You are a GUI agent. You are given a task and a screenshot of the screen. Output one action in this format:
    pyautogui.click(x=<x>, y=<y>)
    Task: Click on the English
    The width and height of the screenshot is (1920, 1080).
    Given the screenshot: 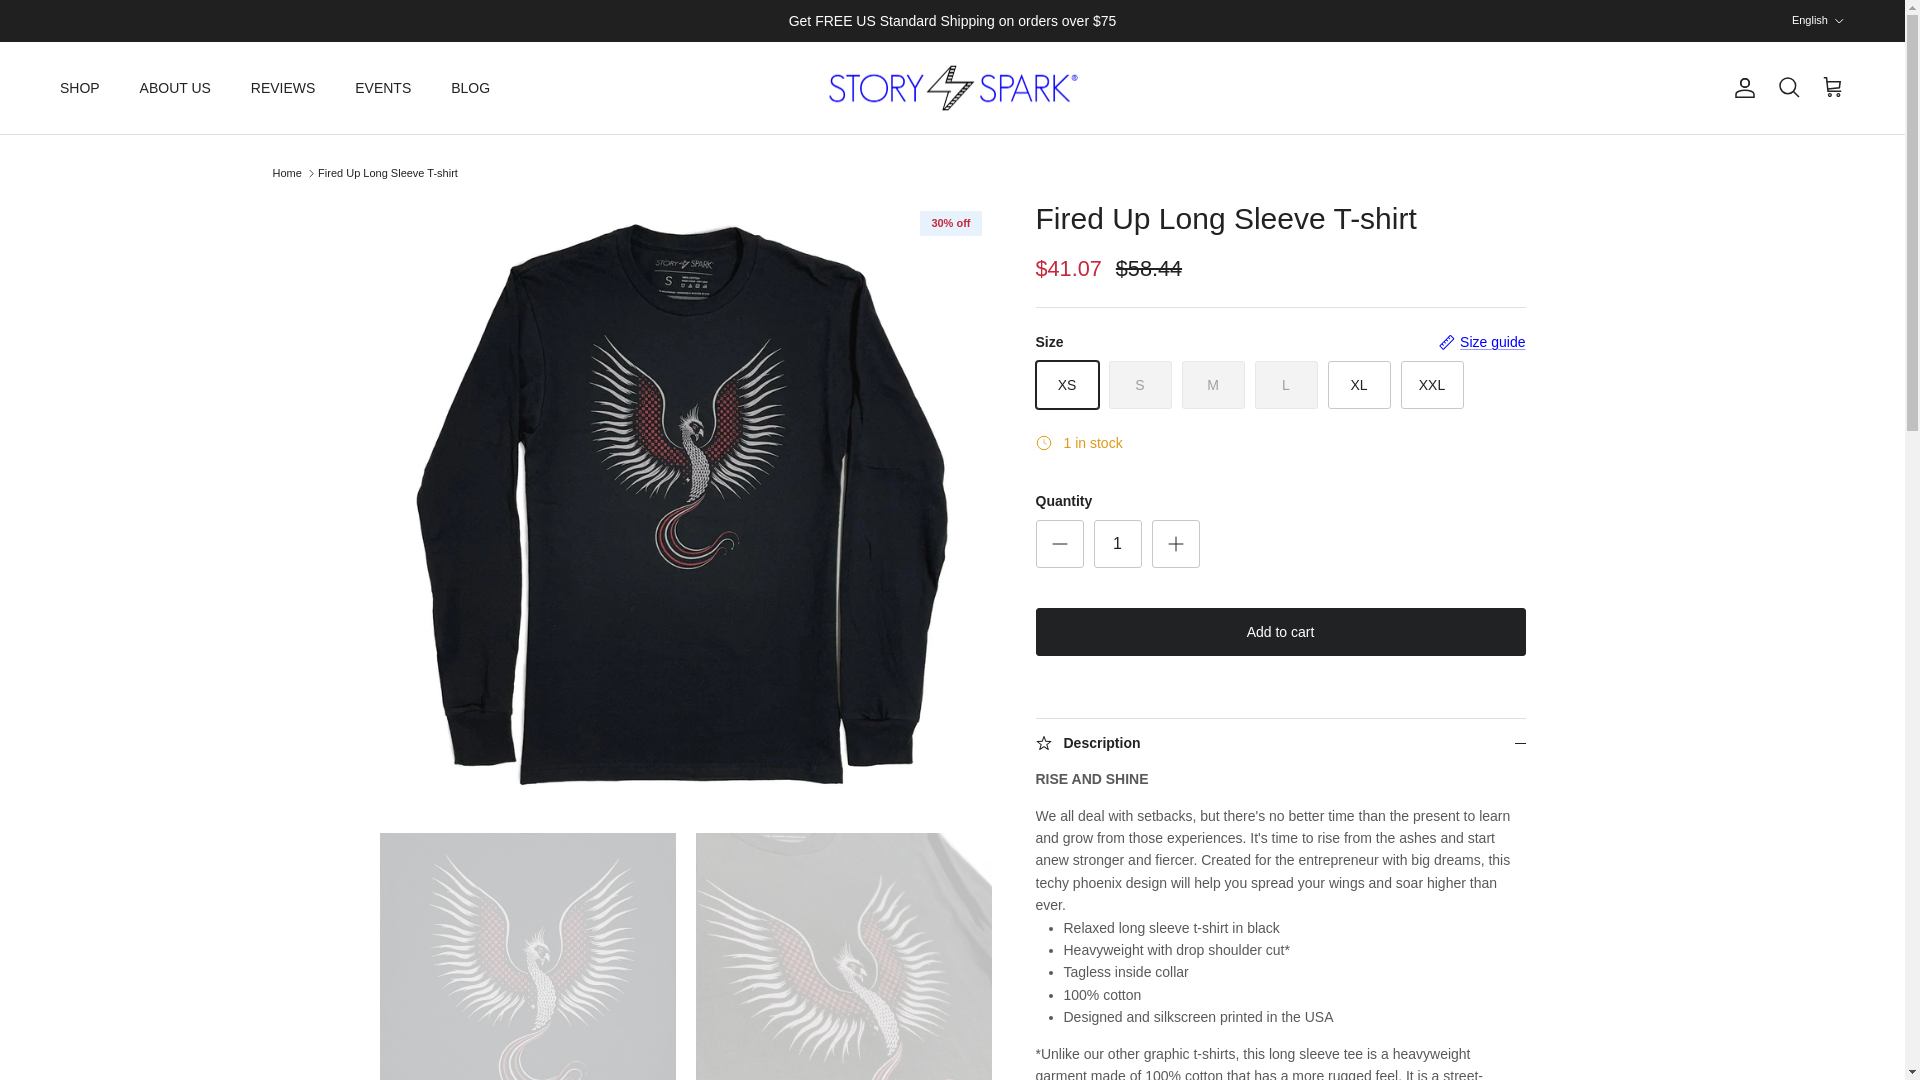 What is the action you would take?
    pyautogui.click(x=1818, y=20)
    